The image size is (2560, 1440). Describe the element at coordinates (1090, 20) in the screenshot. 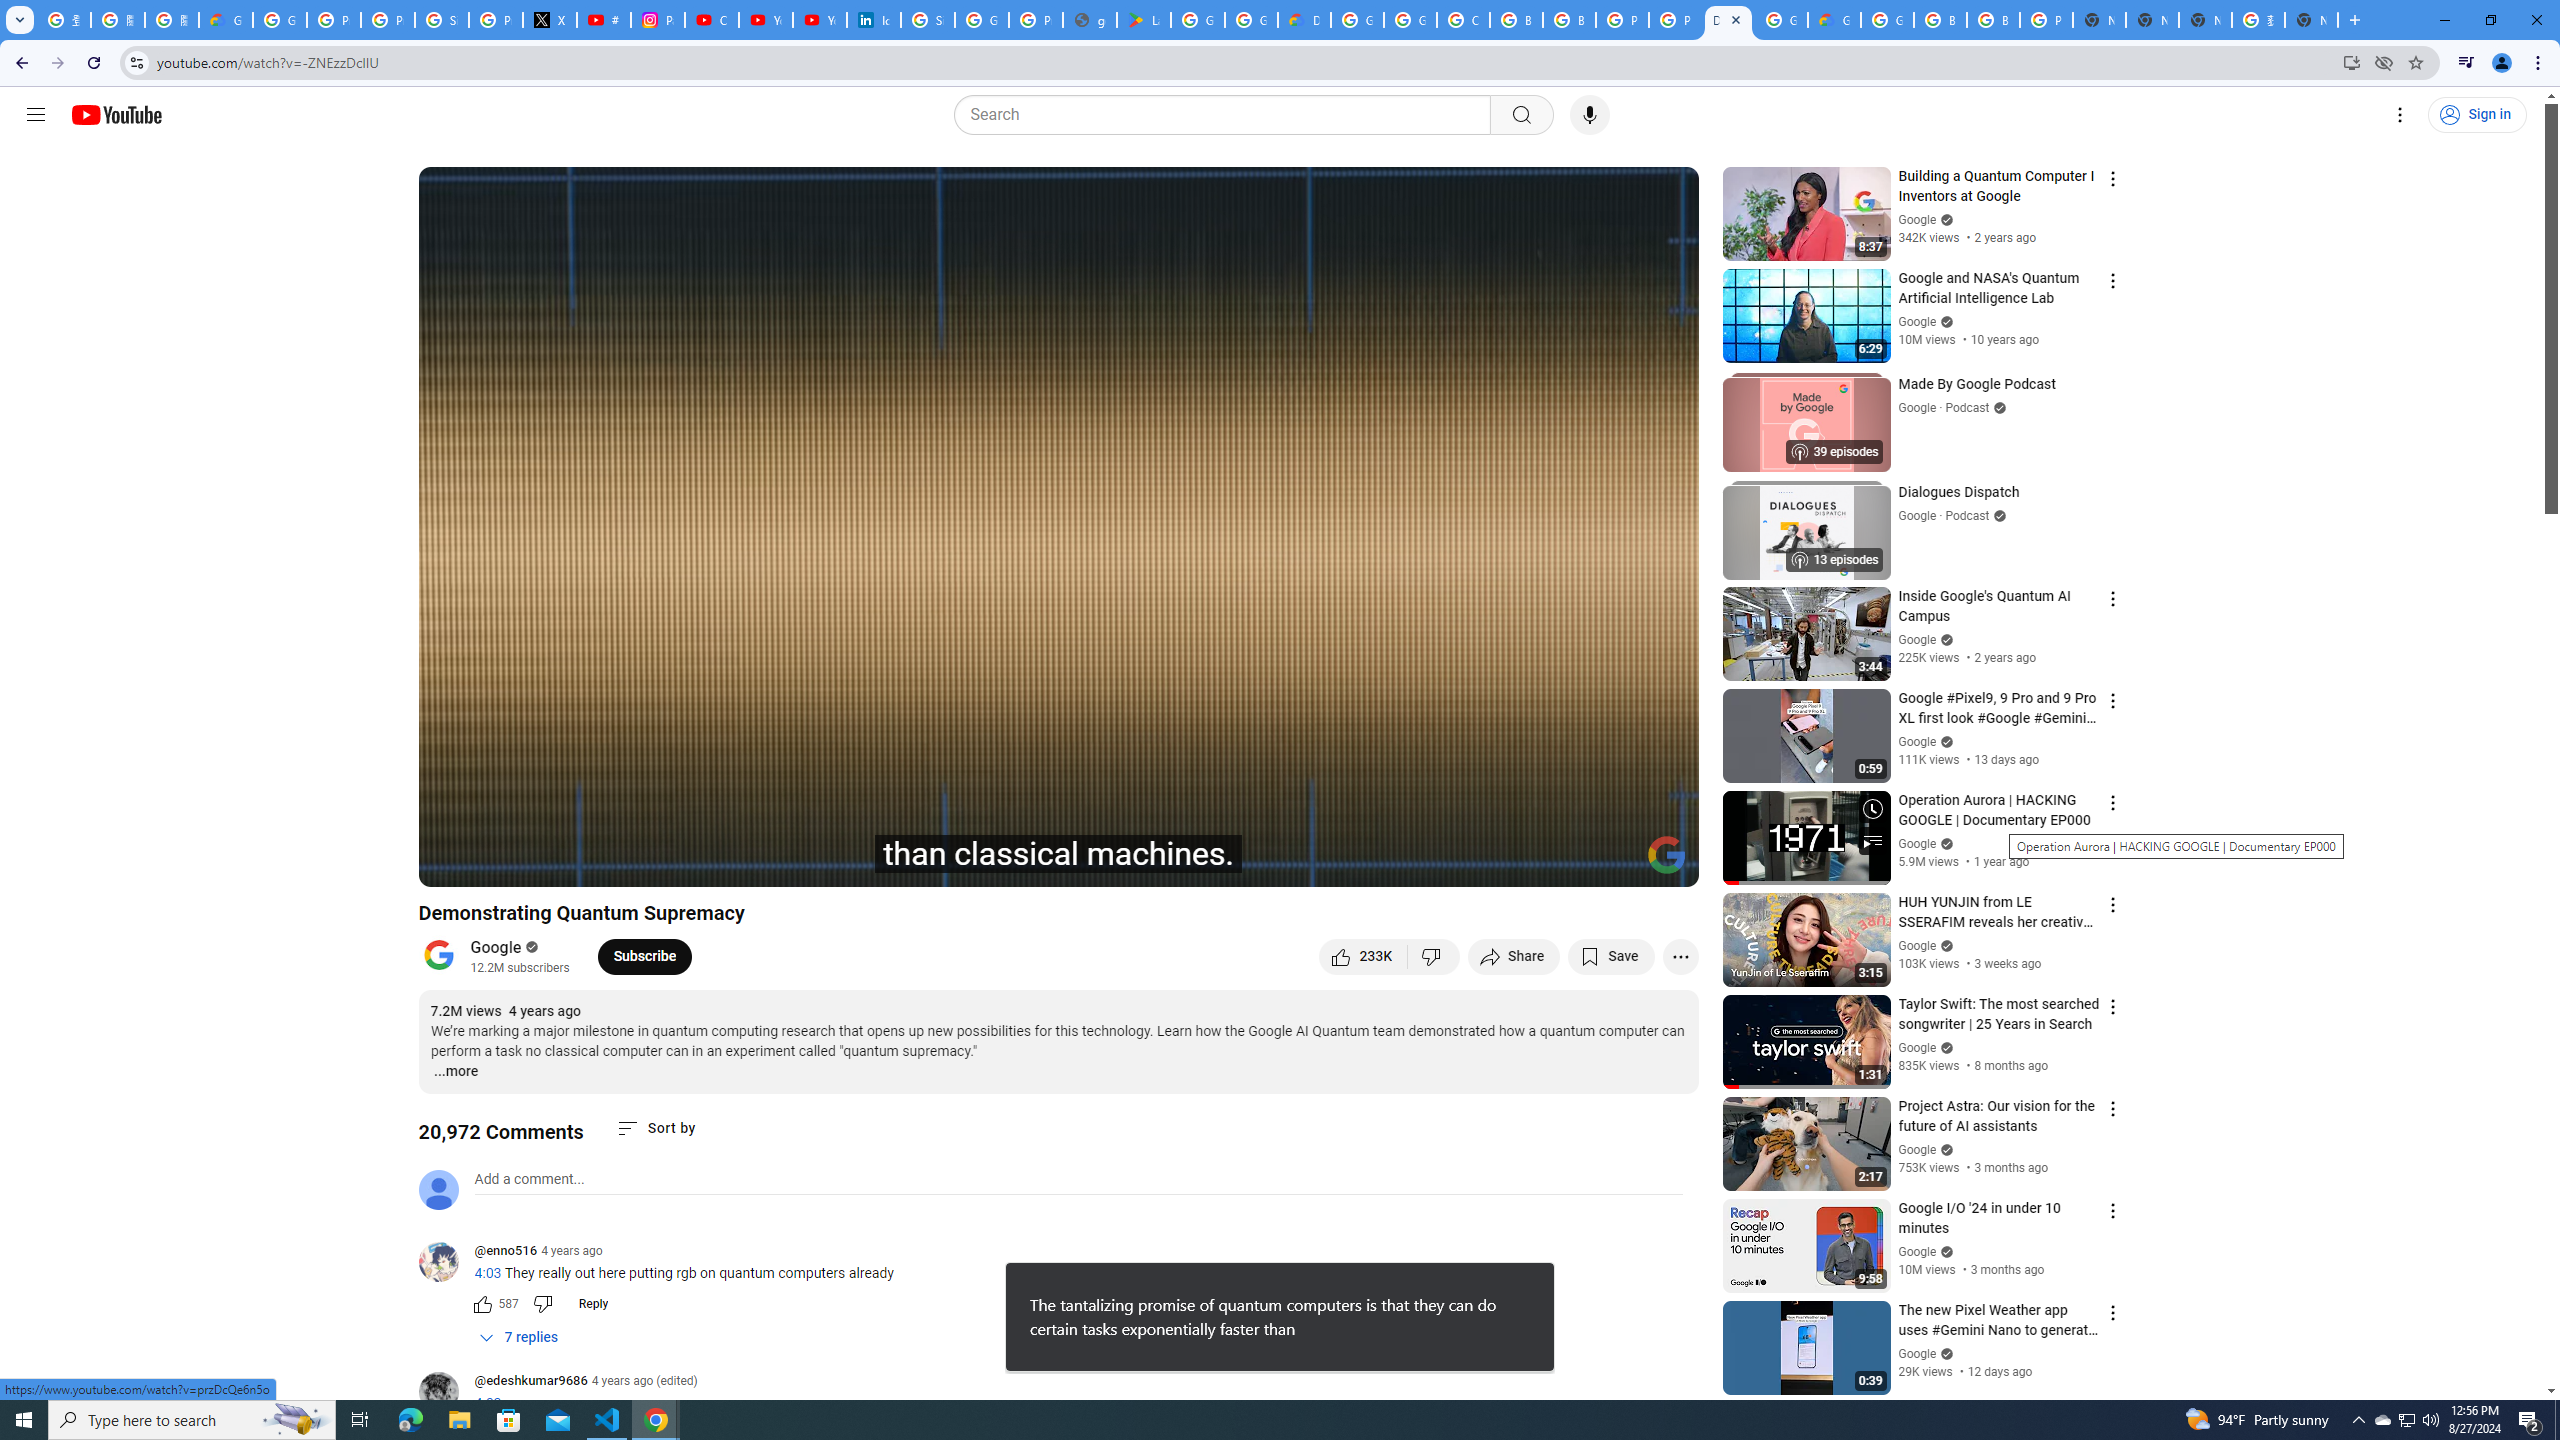

I see `google_privacy_policy_en.pdf` at that location.